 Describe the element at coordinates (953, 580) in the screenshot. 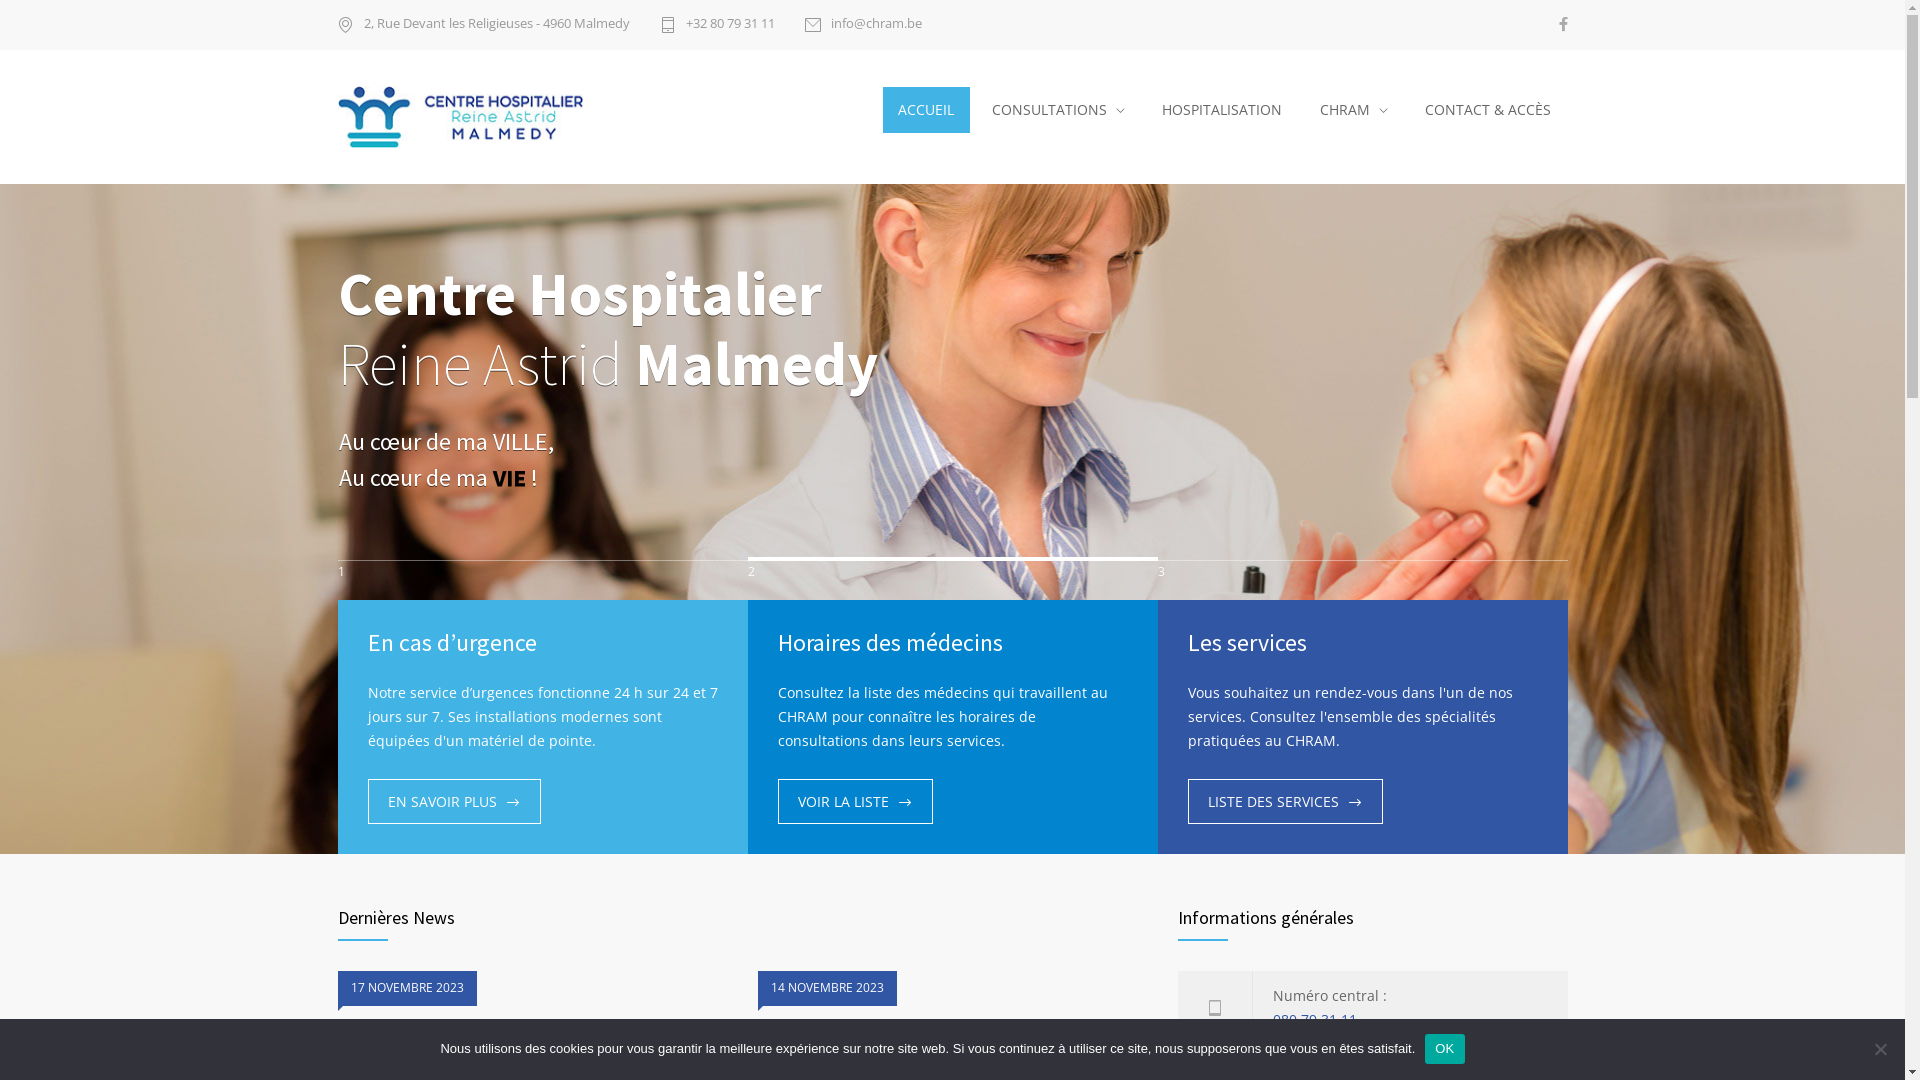

I see `2` at that location.